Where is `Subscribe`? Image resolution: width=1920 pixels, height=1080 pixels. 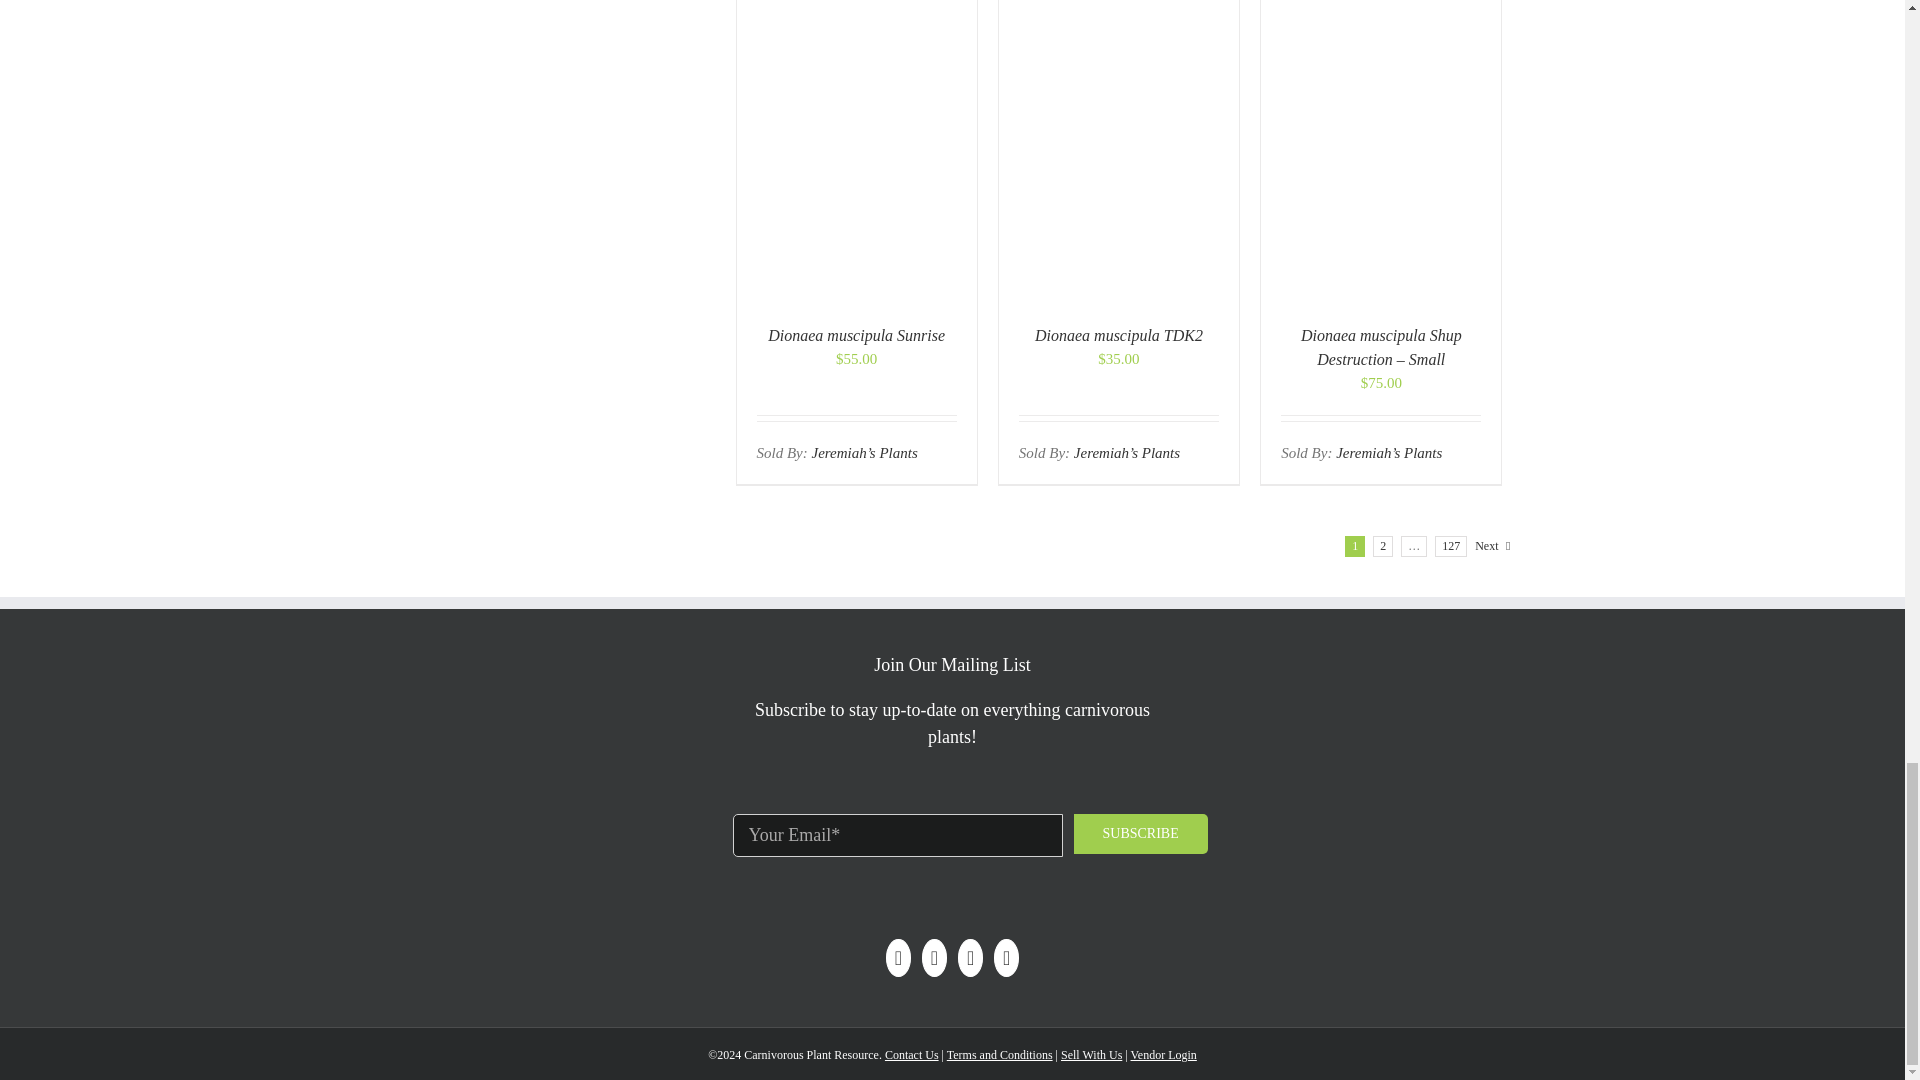
Subscribe is located at coordinates (1140, 834).